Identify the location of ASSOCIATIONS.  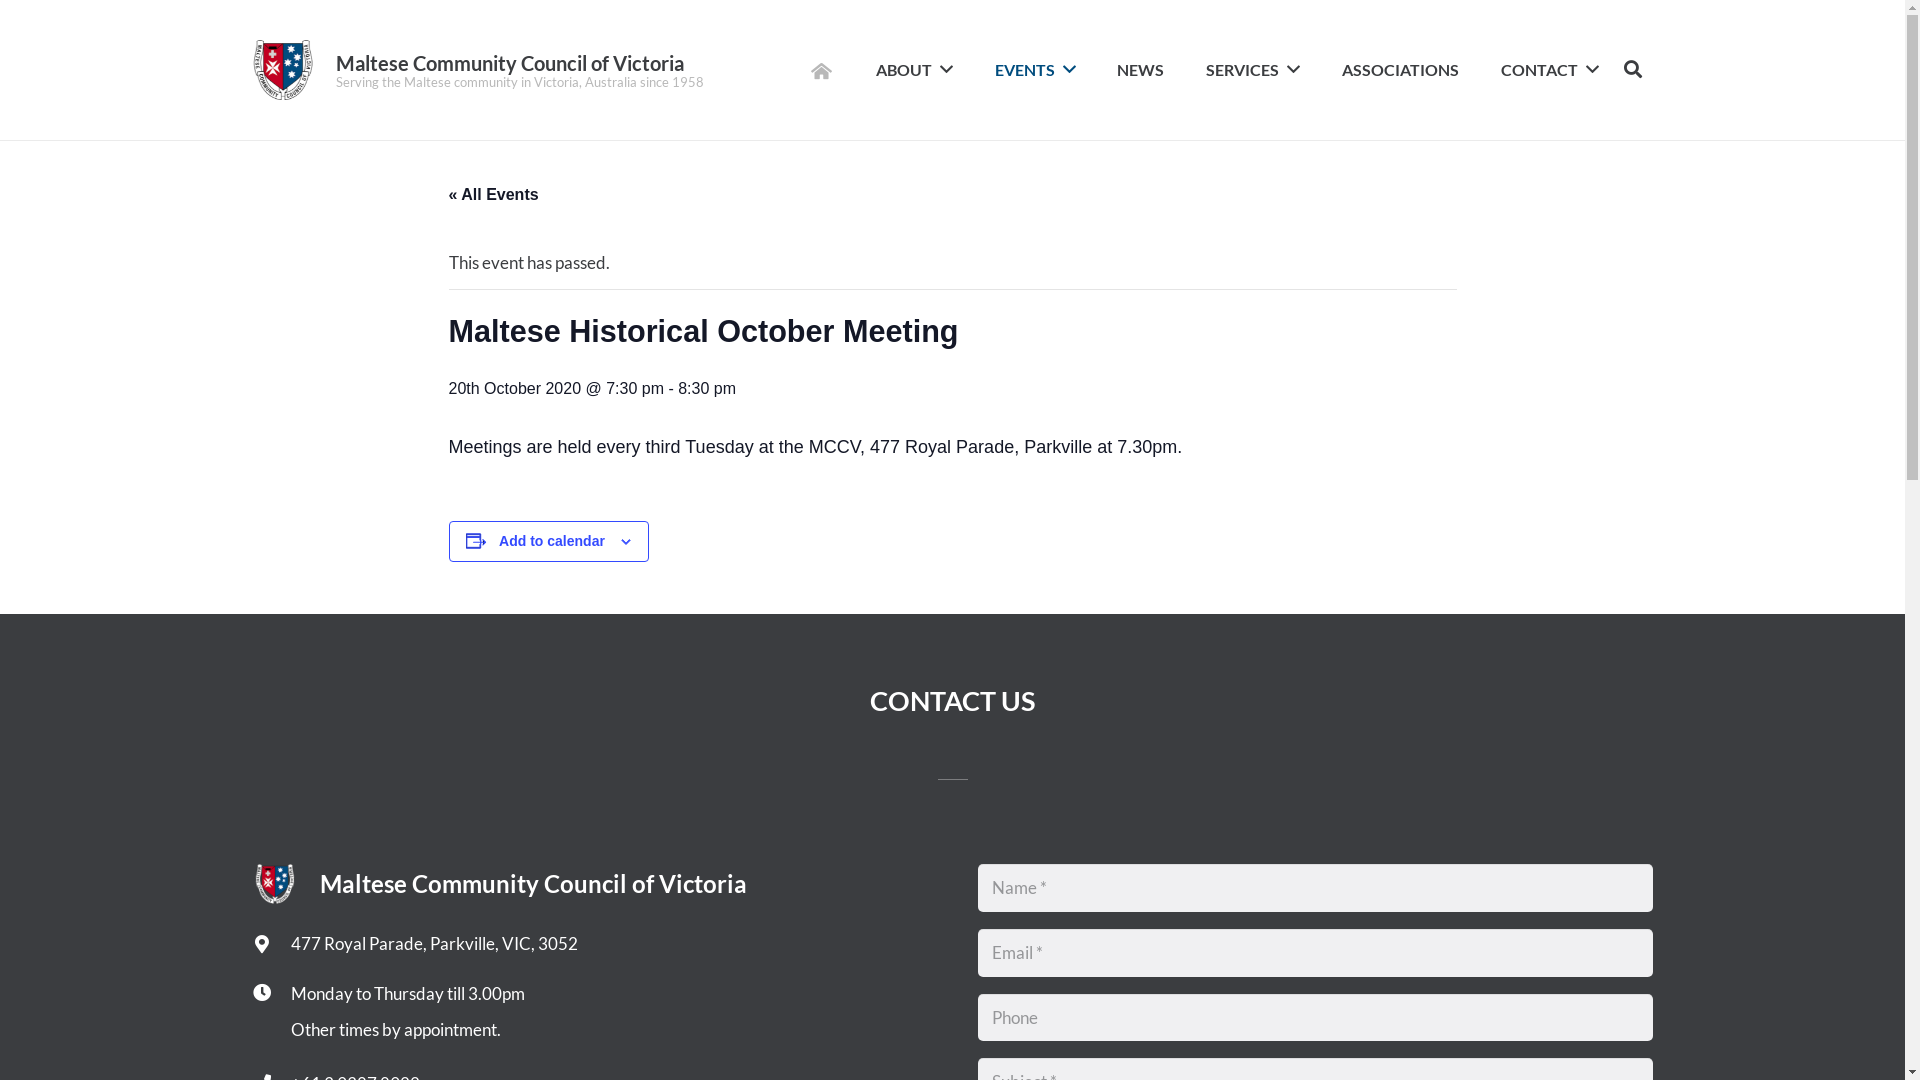
(1400, 70).